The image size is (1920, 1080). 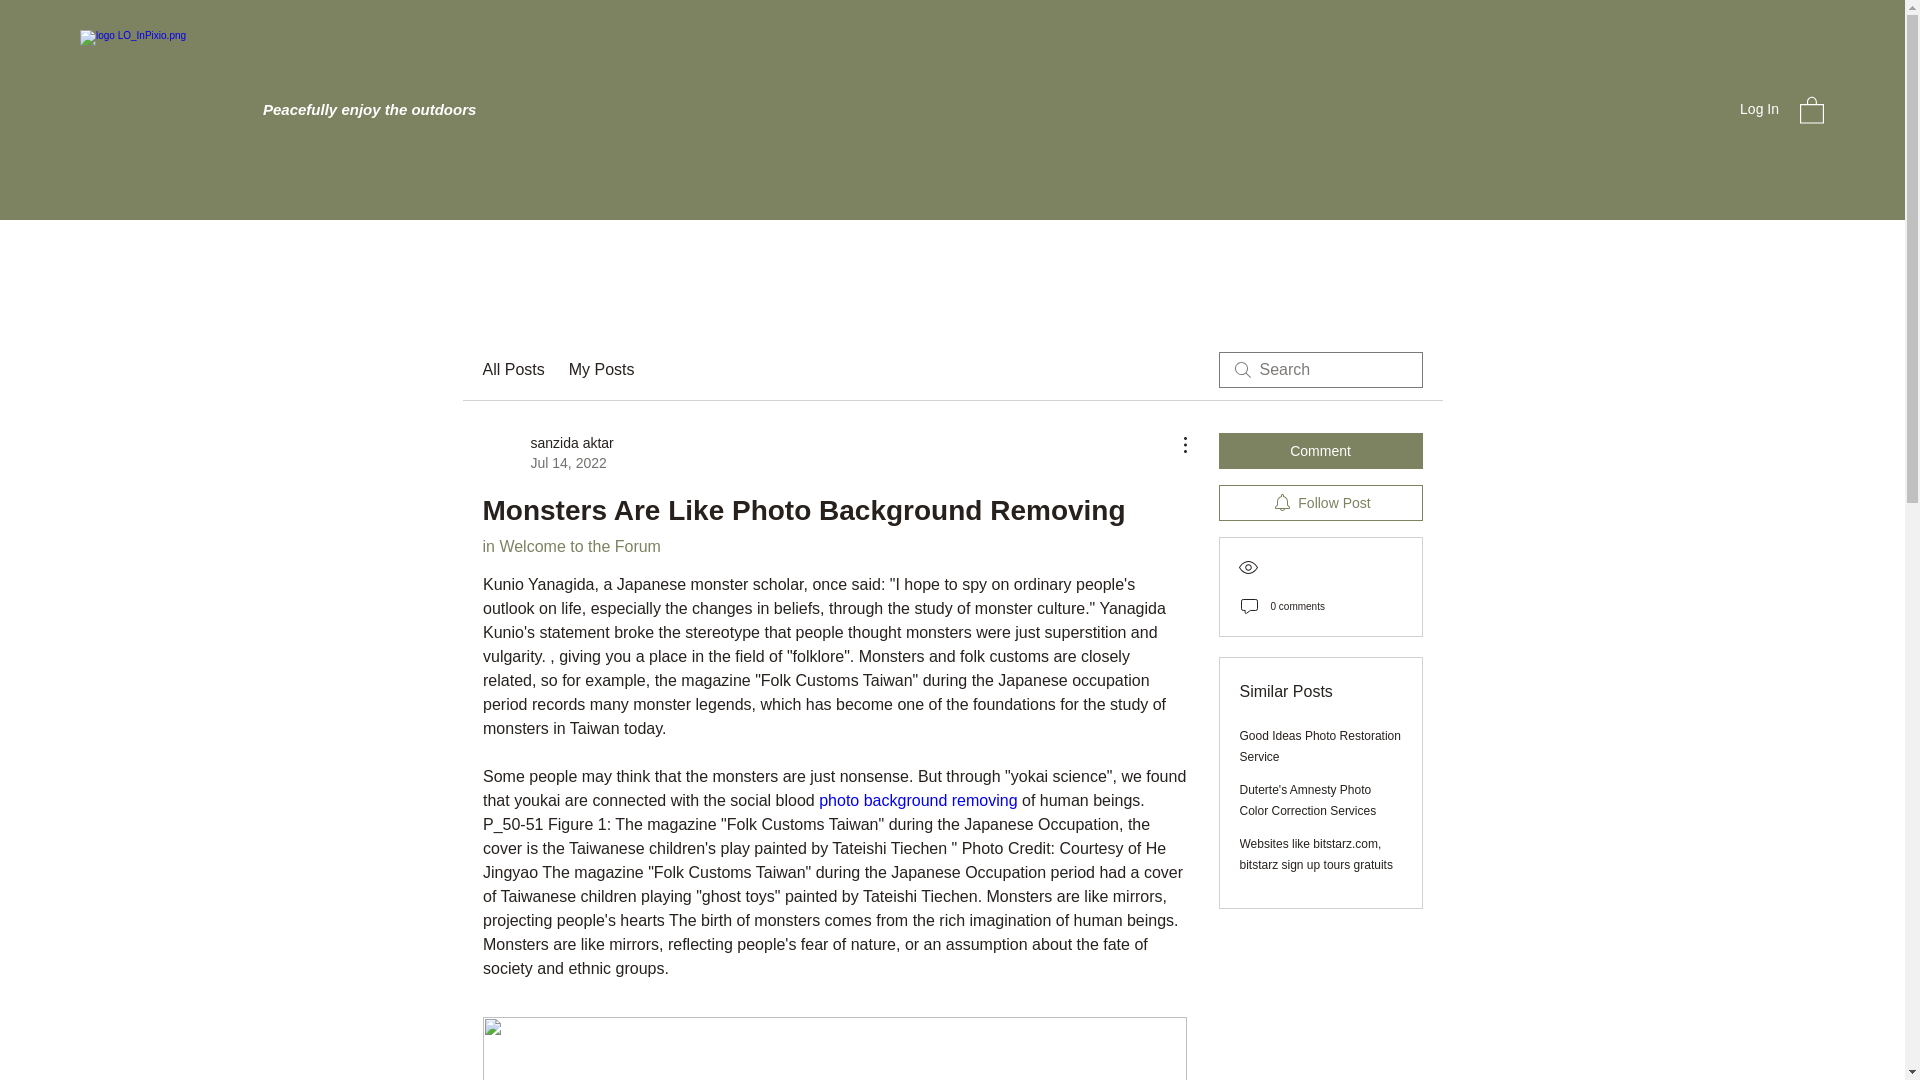 I want to click on Log In, so click(x=546, y=453).